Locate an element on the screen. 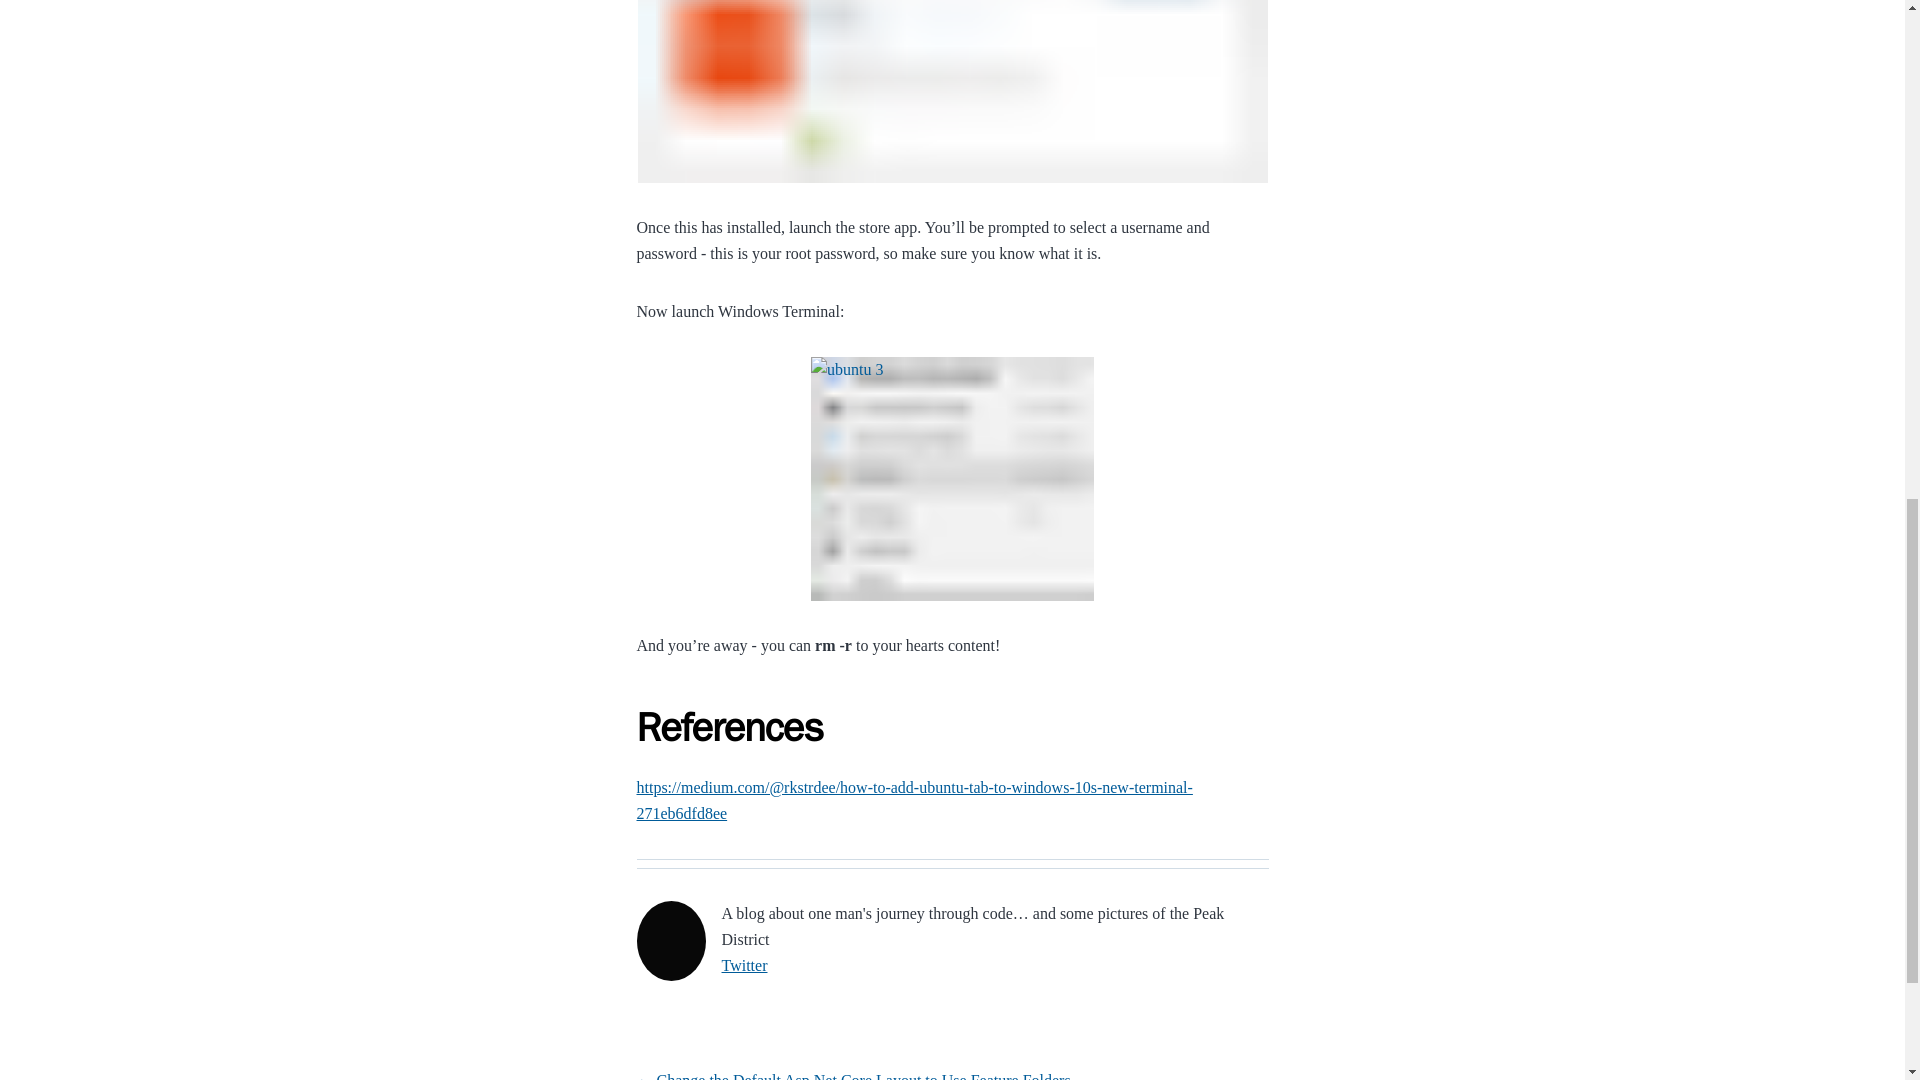 The height and width of the screenshot is (1080, 1920). Twitter is located at coordinates (744, 965).